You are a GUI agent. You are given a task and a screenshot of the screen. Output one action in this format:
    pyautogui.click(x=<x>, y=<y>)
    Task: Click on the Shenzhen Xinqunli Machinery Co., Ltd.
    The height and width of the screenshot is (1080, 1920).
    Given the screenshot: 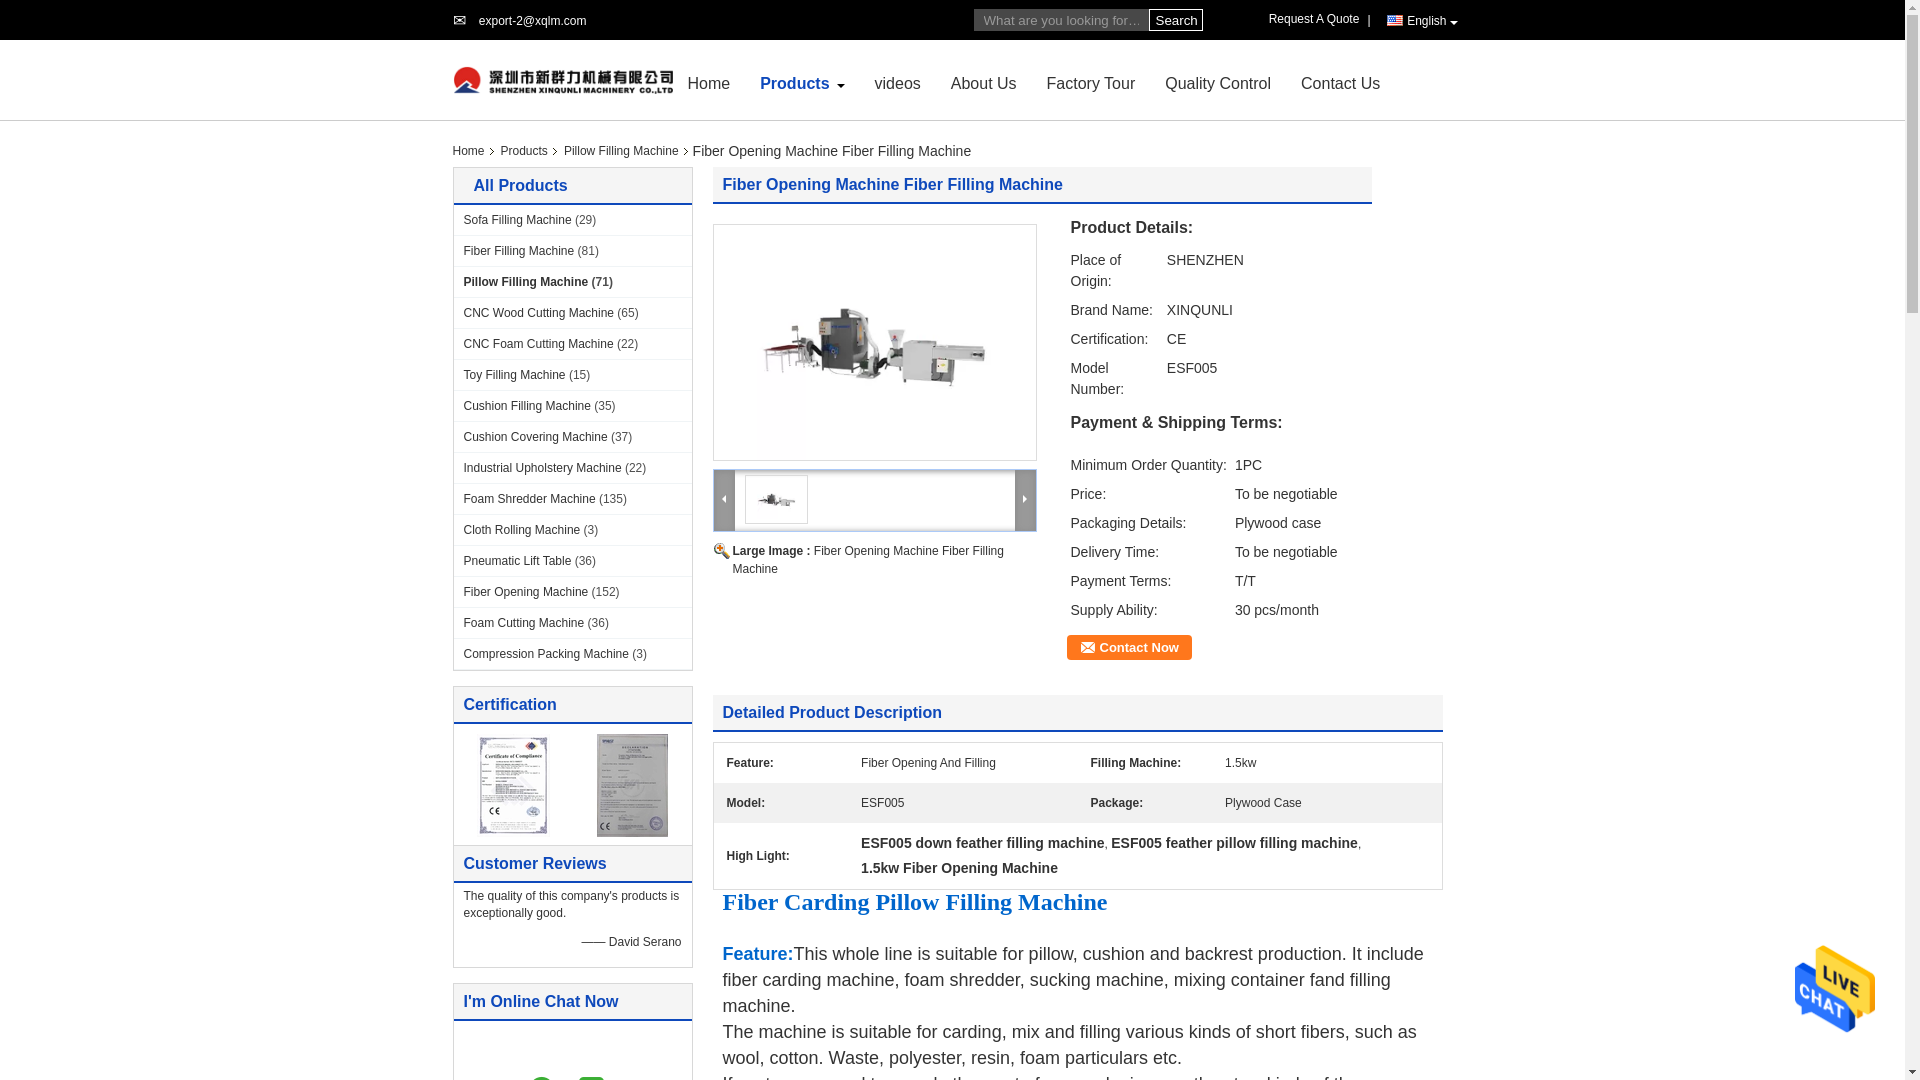 What is the action you would take?
    pyautogui.click(x=562, y=79)
    